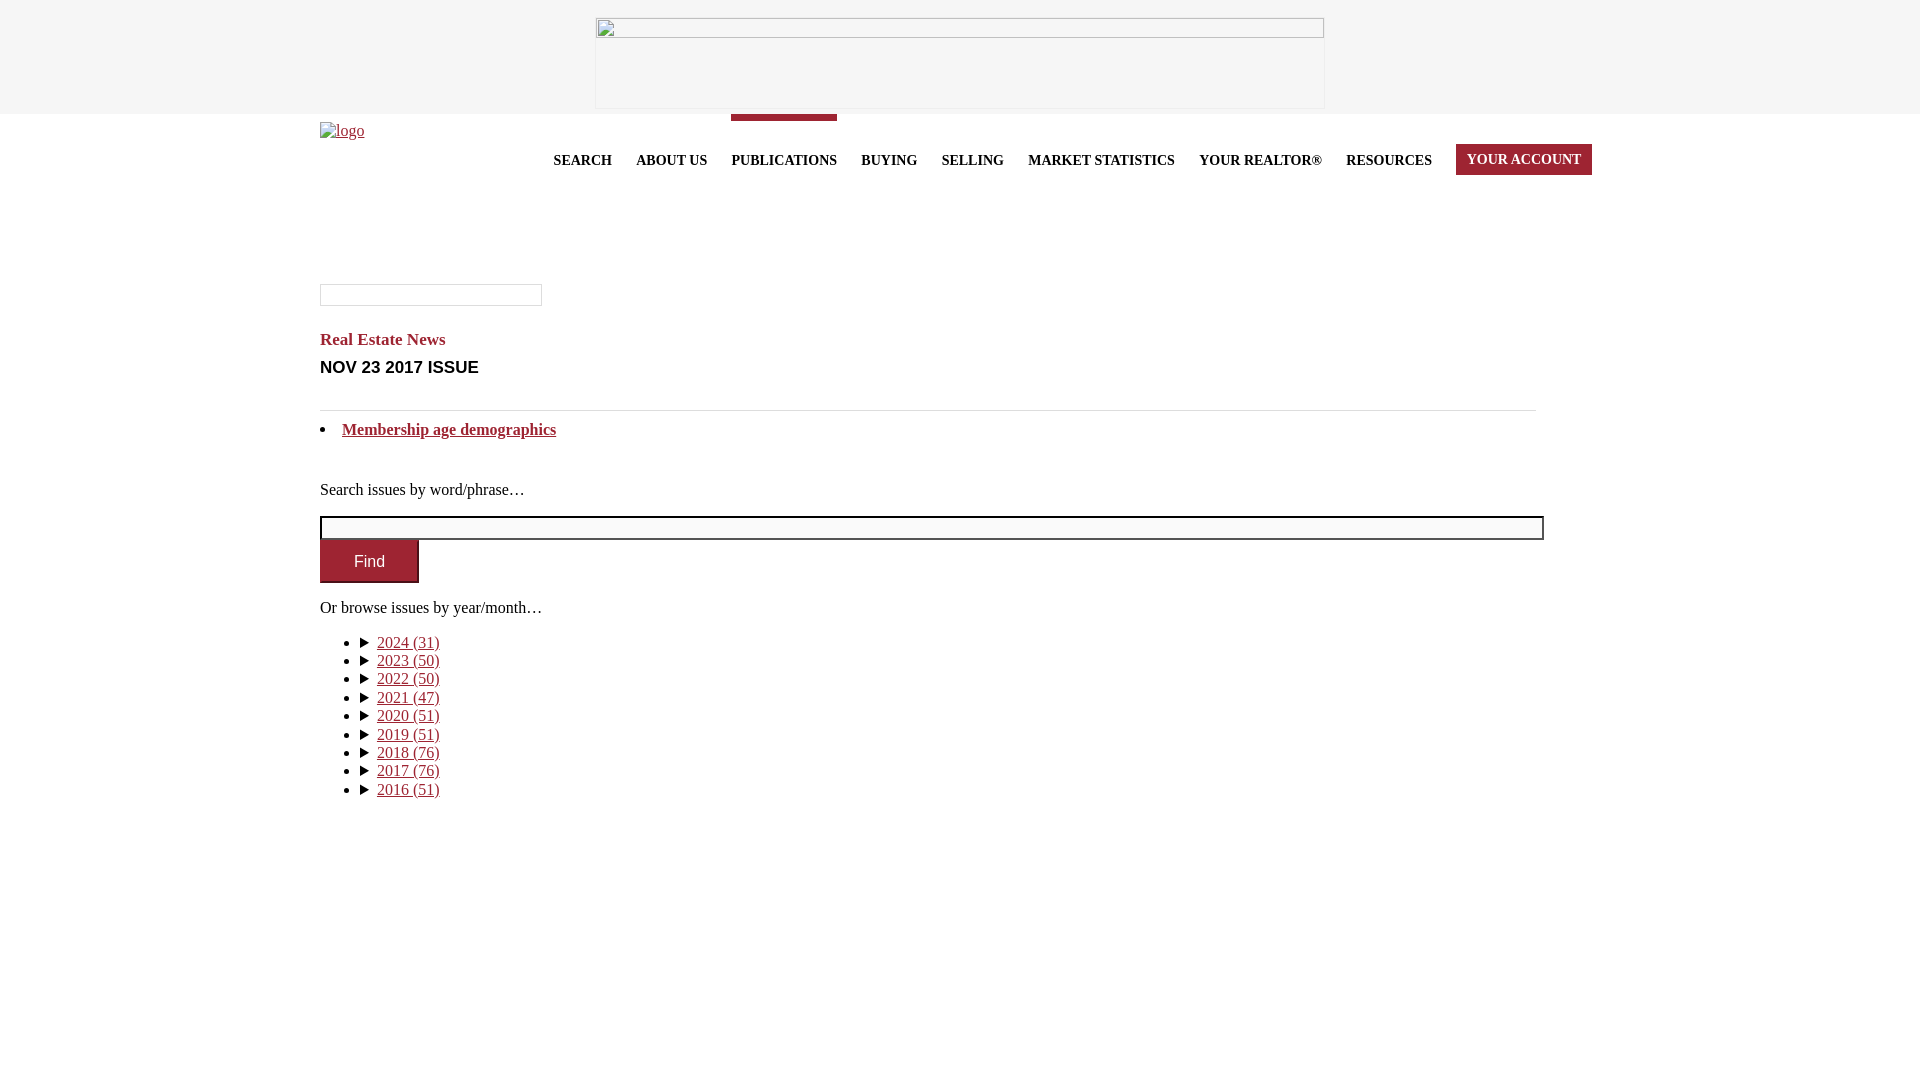  Describe the element at coordinates (369, 562) in the screenshot. I see `Find` at that location.